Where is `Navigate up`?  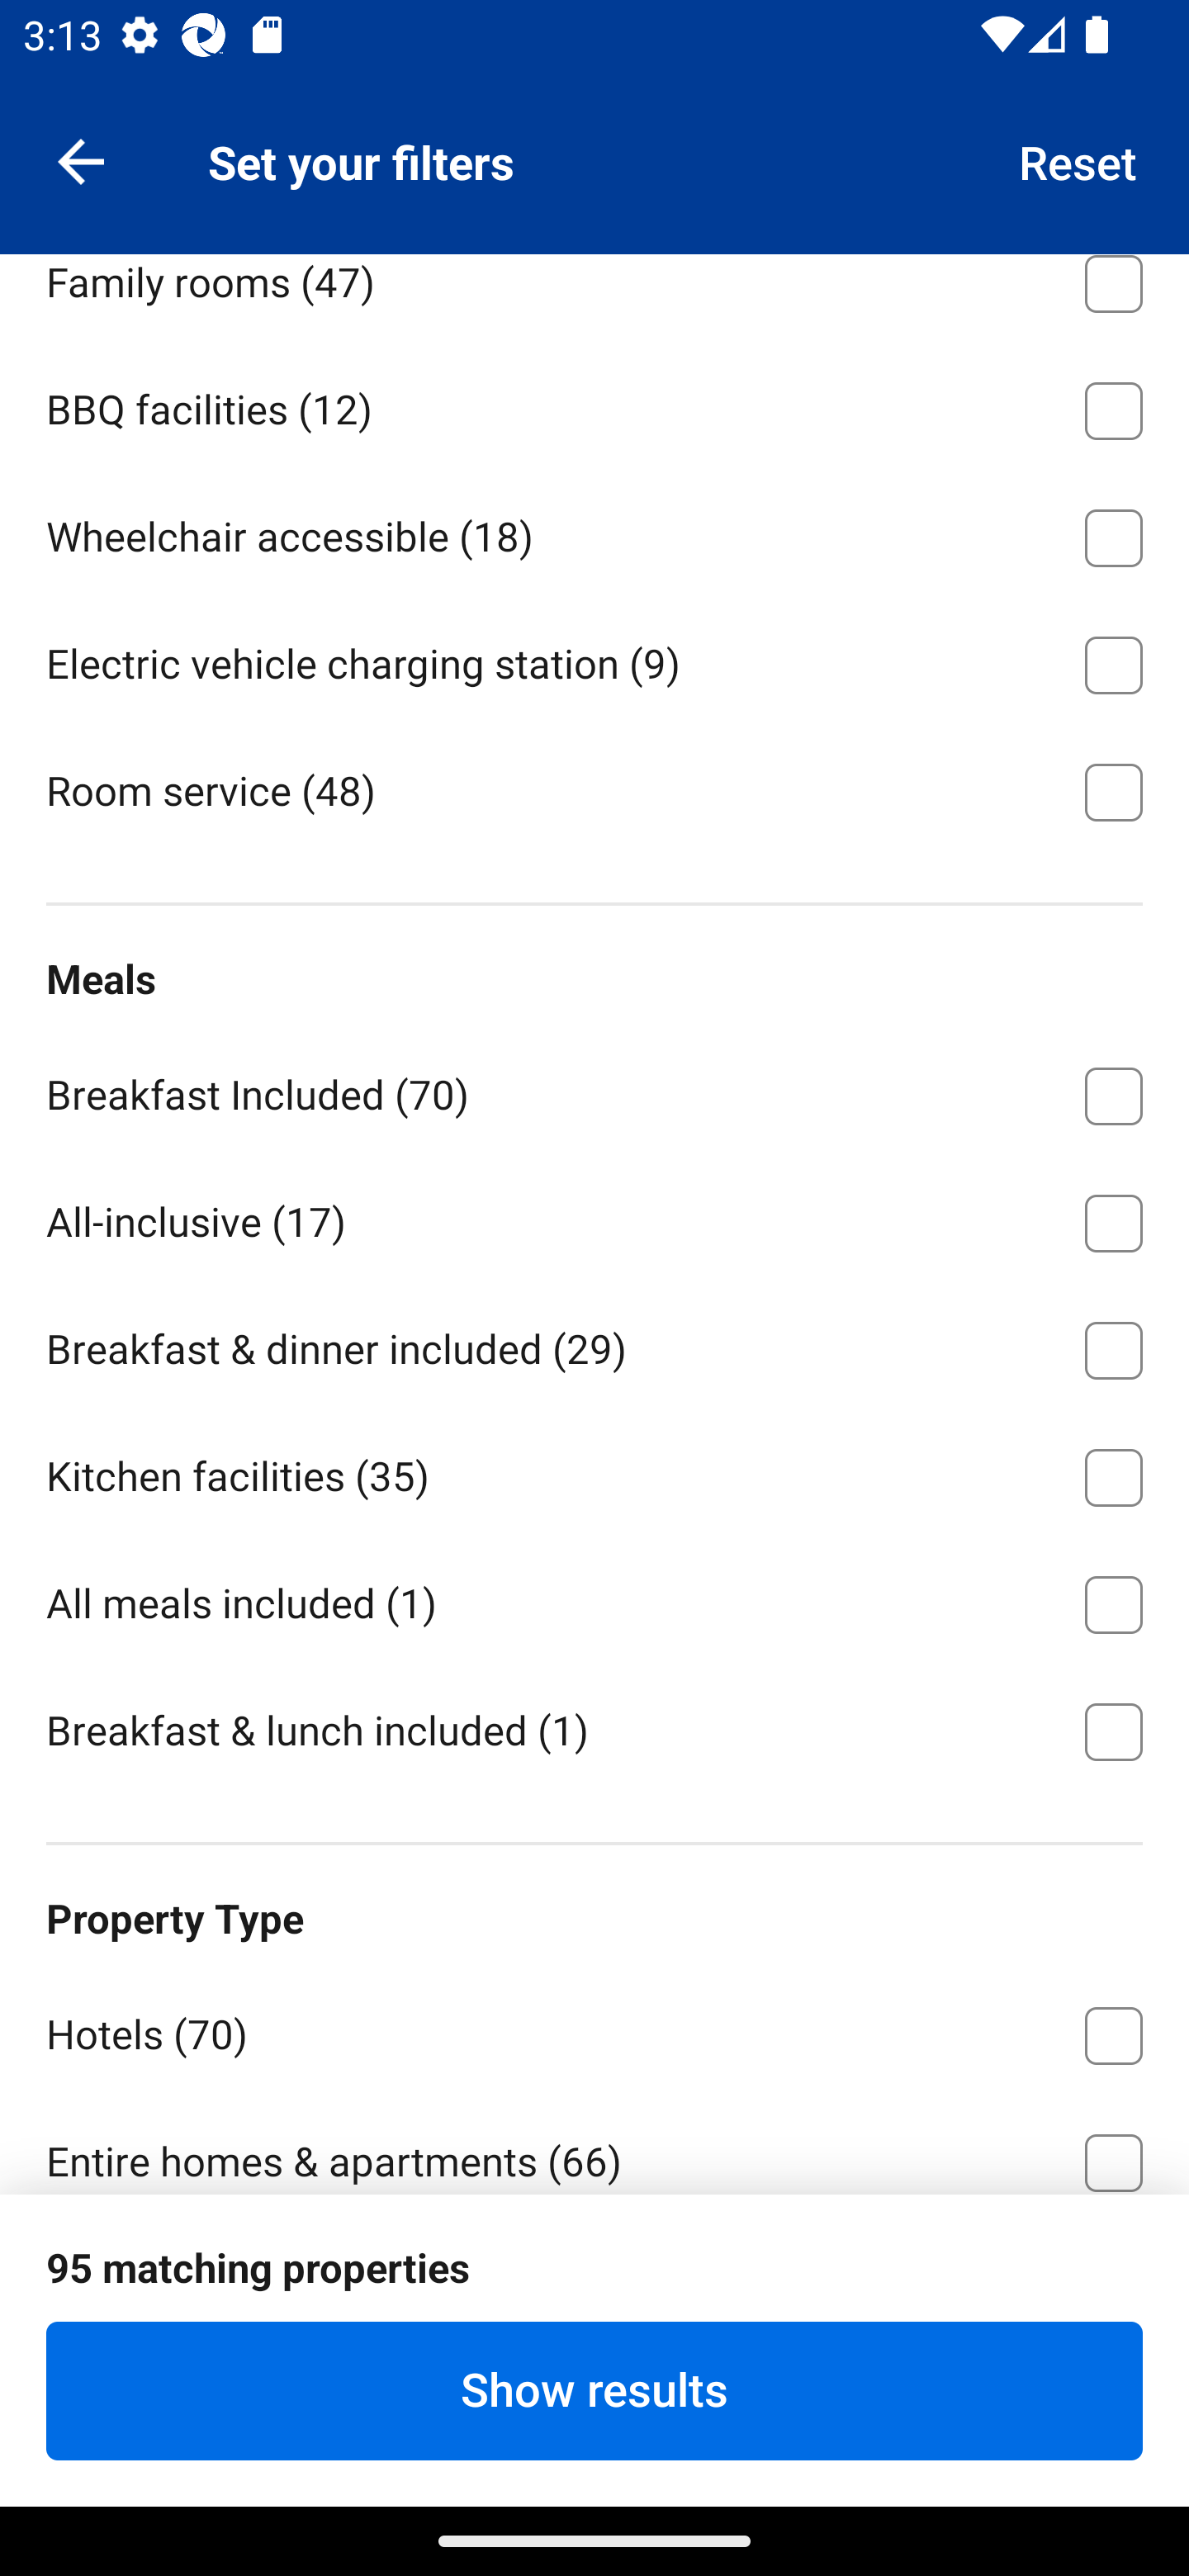
Navigate up is located at coordinates (81, 160).